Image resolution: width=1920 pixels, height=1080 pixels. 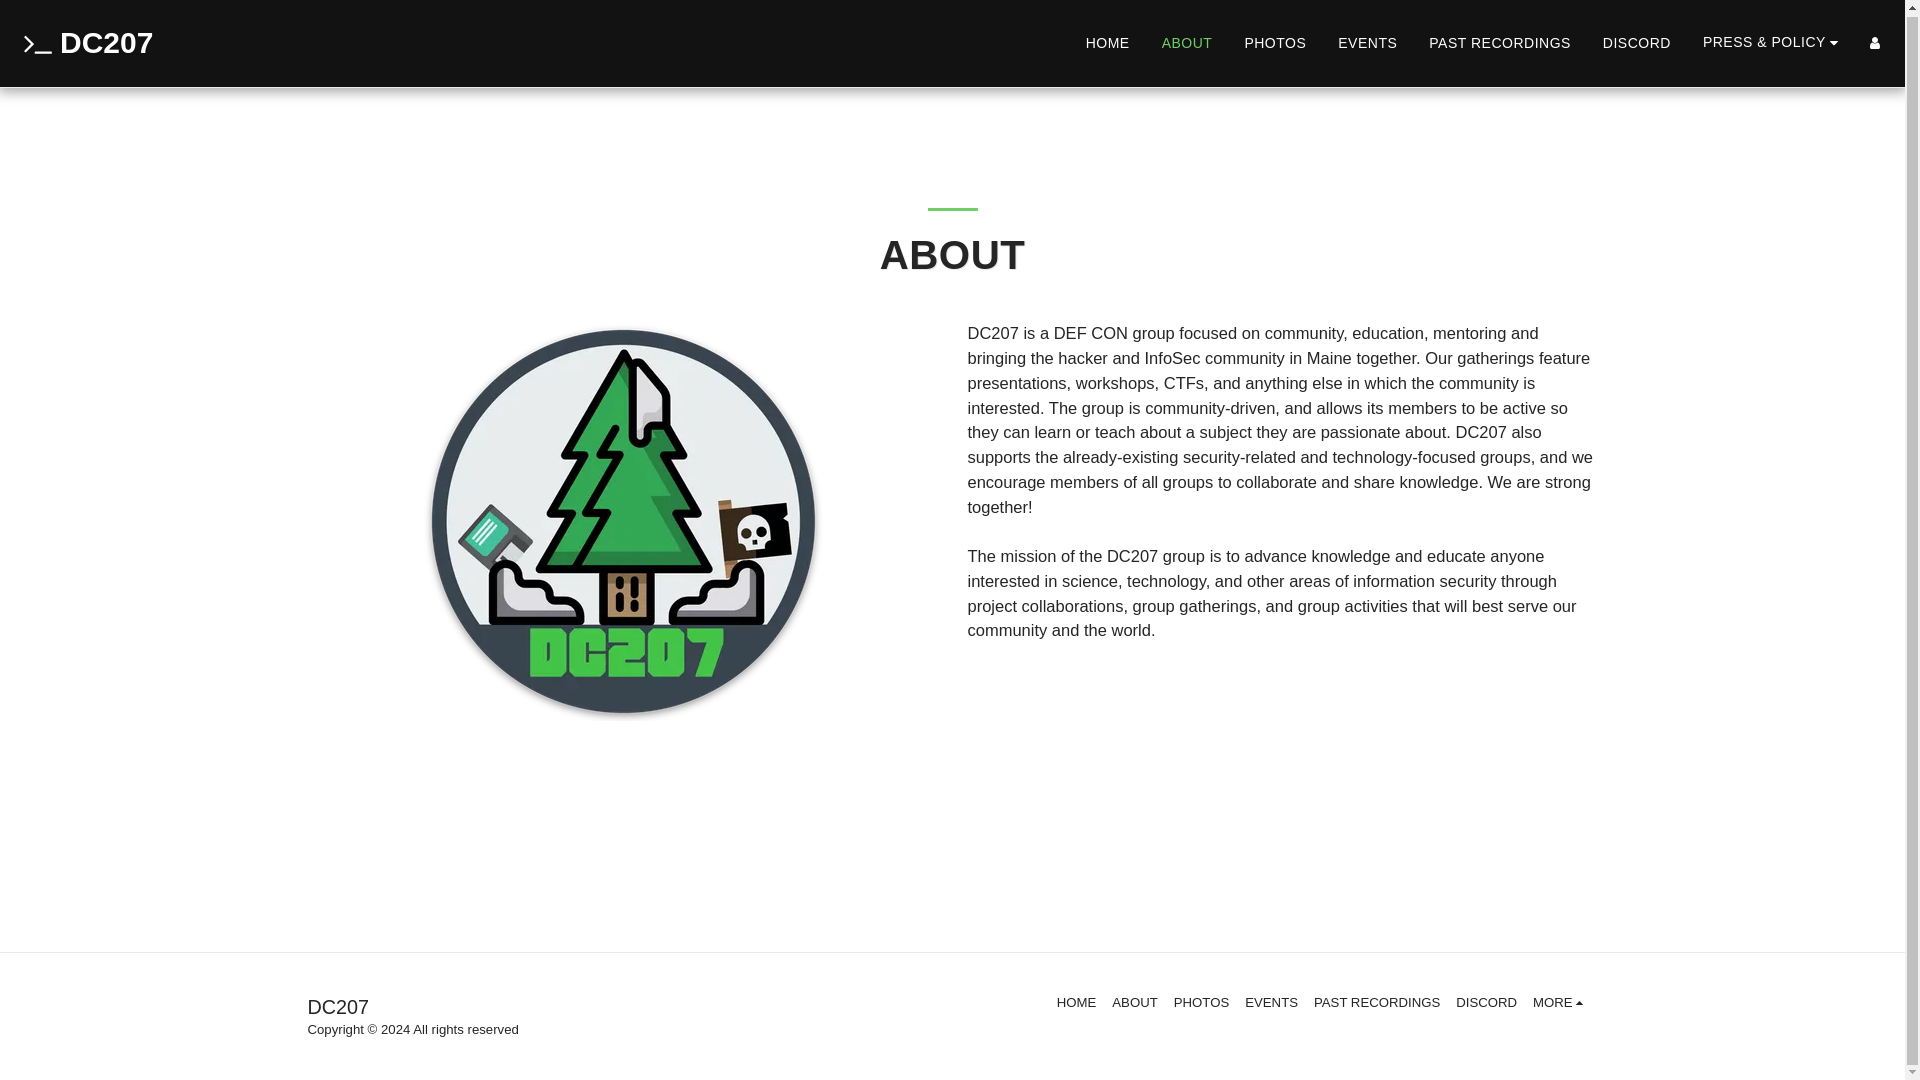 What do you see at coordinates (1108, 42) in the screenshot?
I see `HOME` at bounding box center [1108, 42].